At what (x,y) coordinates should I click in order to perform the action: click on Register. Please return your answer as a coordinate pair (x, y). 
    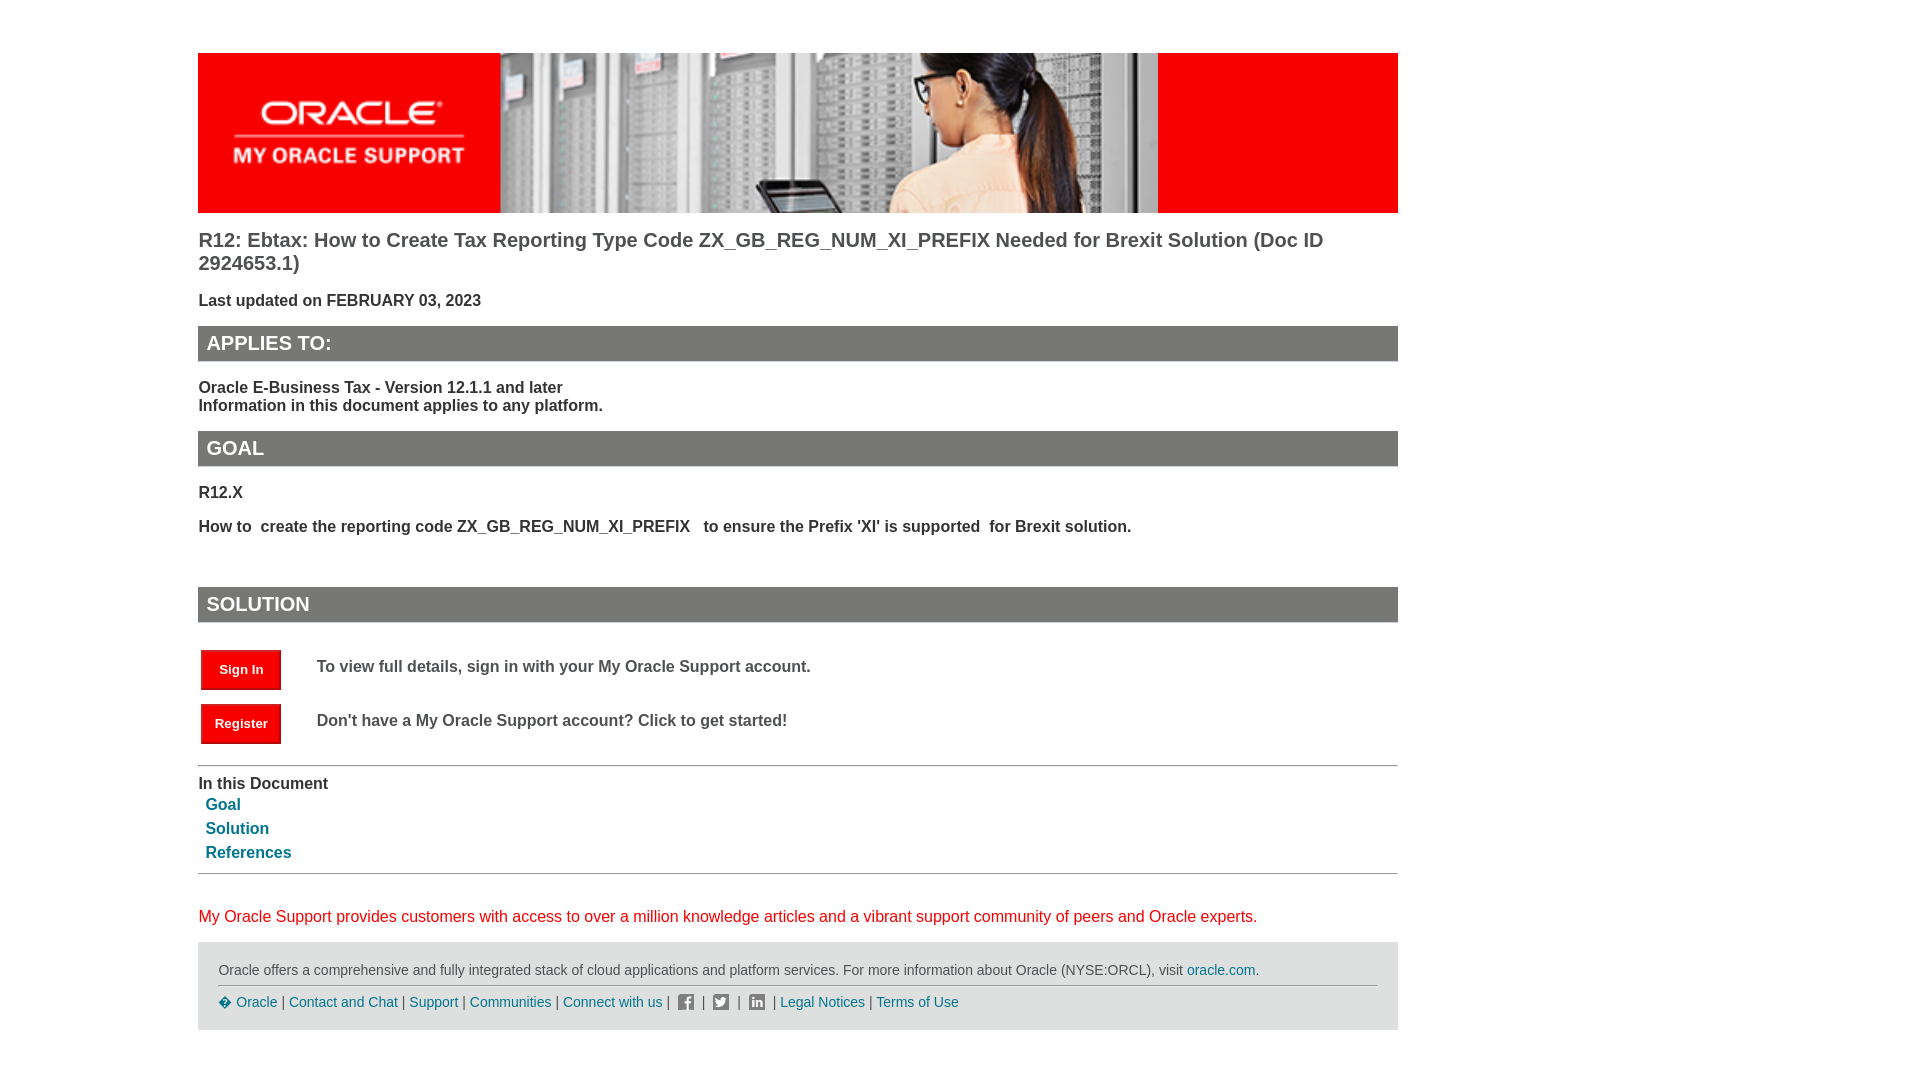
    Looking at the image, I should click on (251, 722).